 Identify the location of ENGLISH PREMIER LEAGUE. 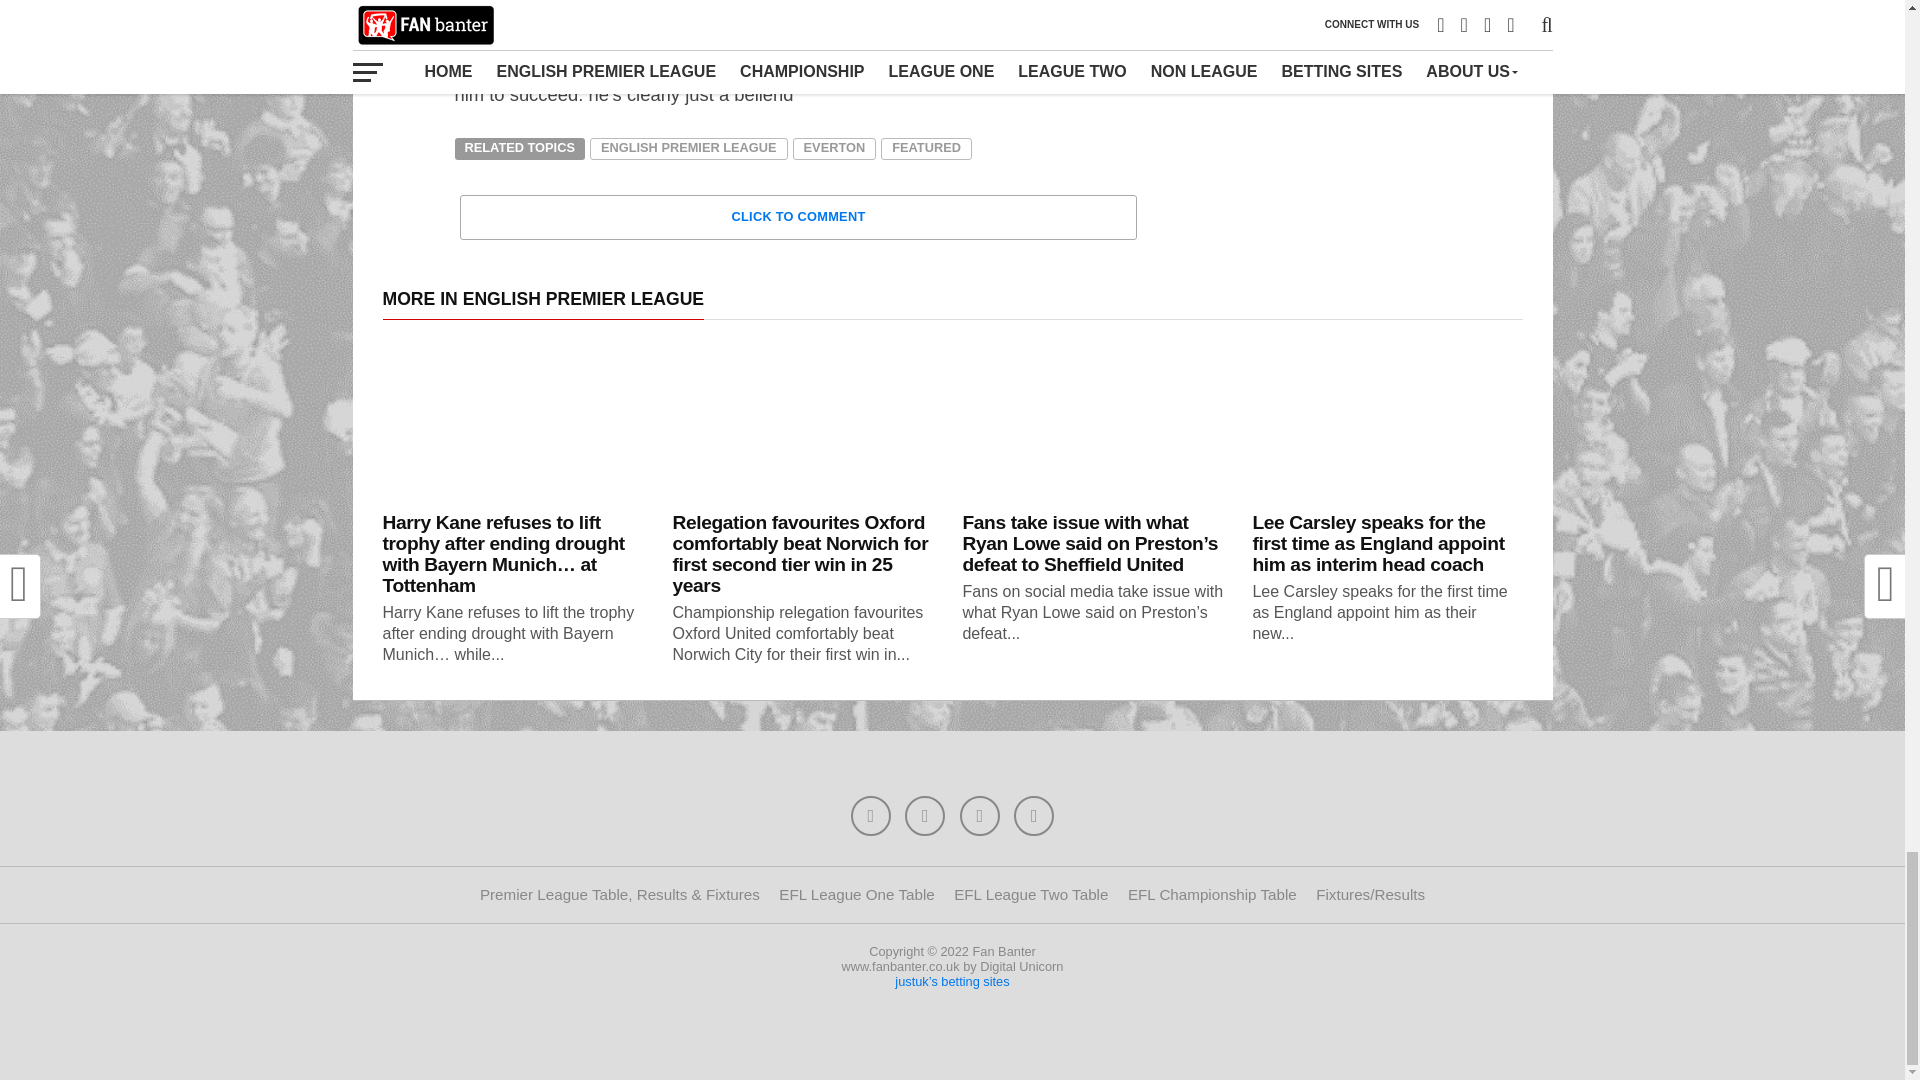
(688, 148).